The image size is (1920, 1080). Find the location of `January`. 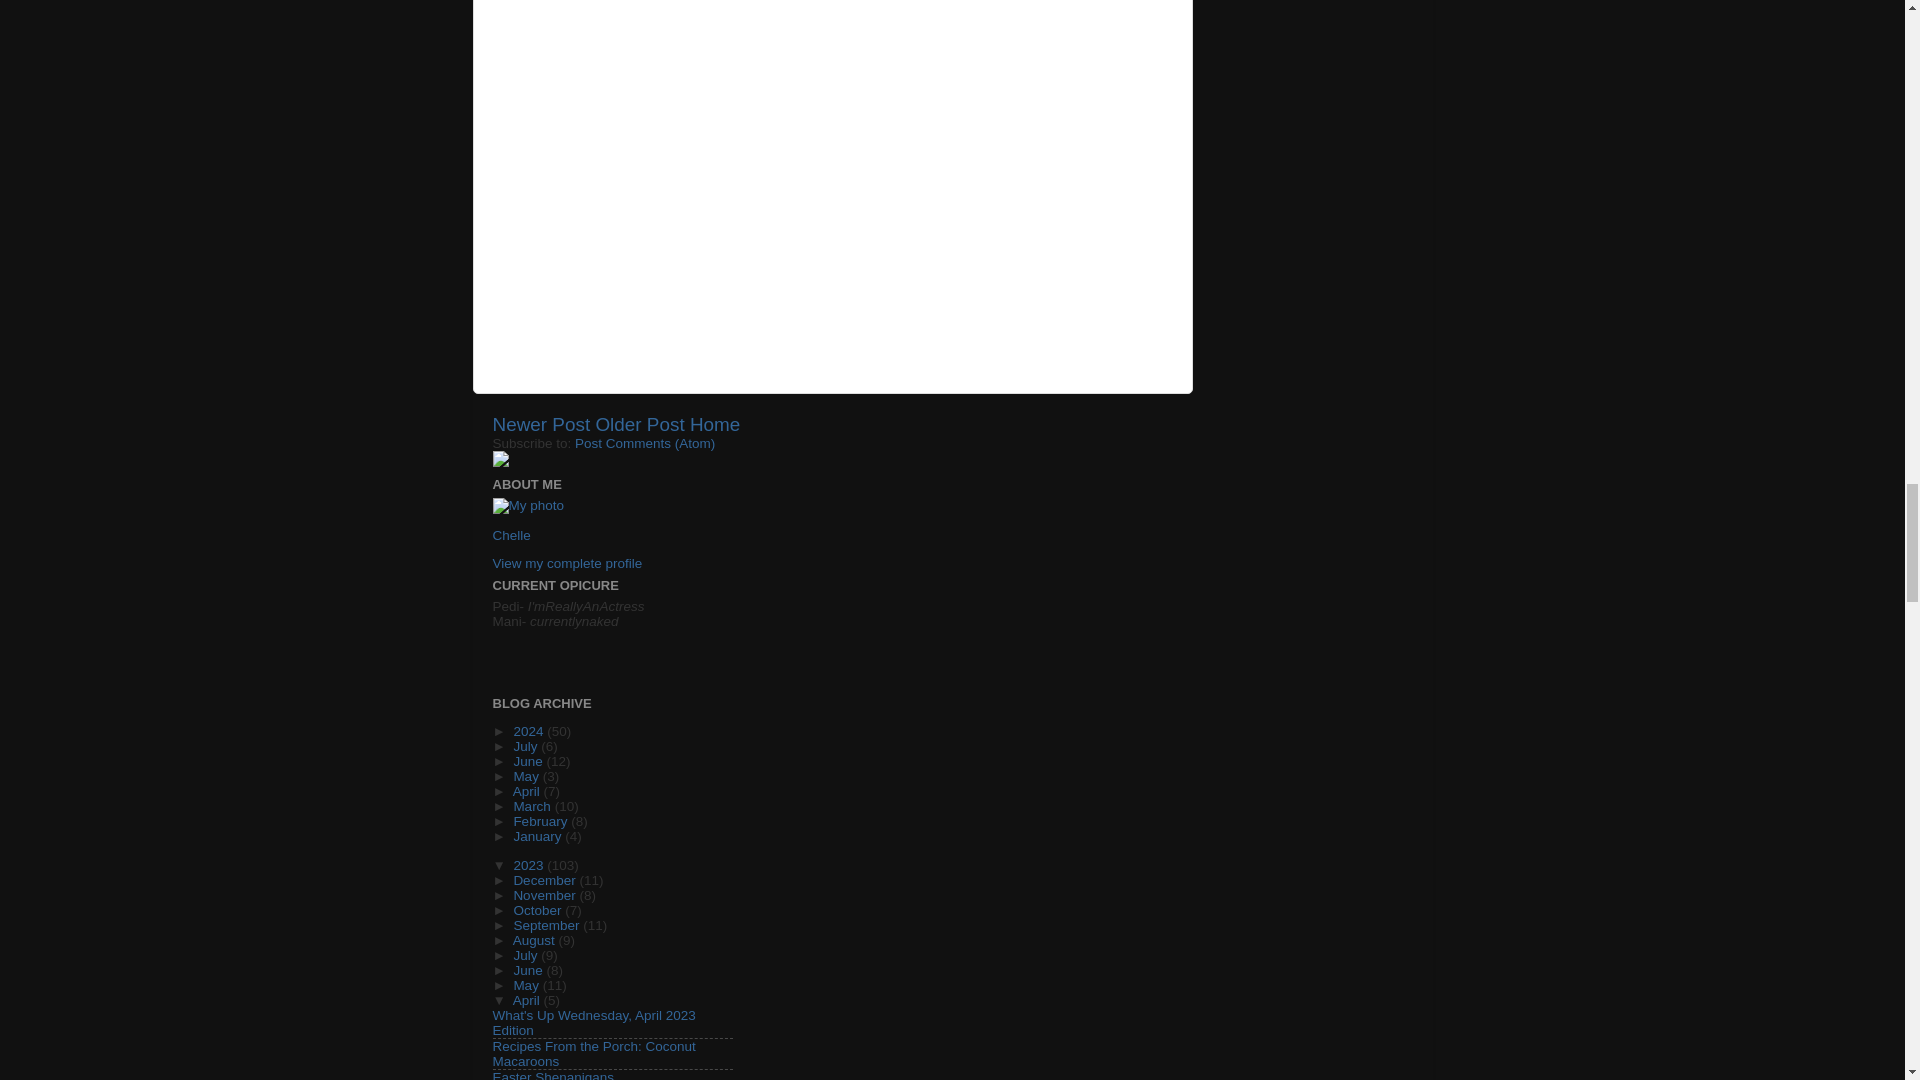

January is located at coordinates (538, 836).